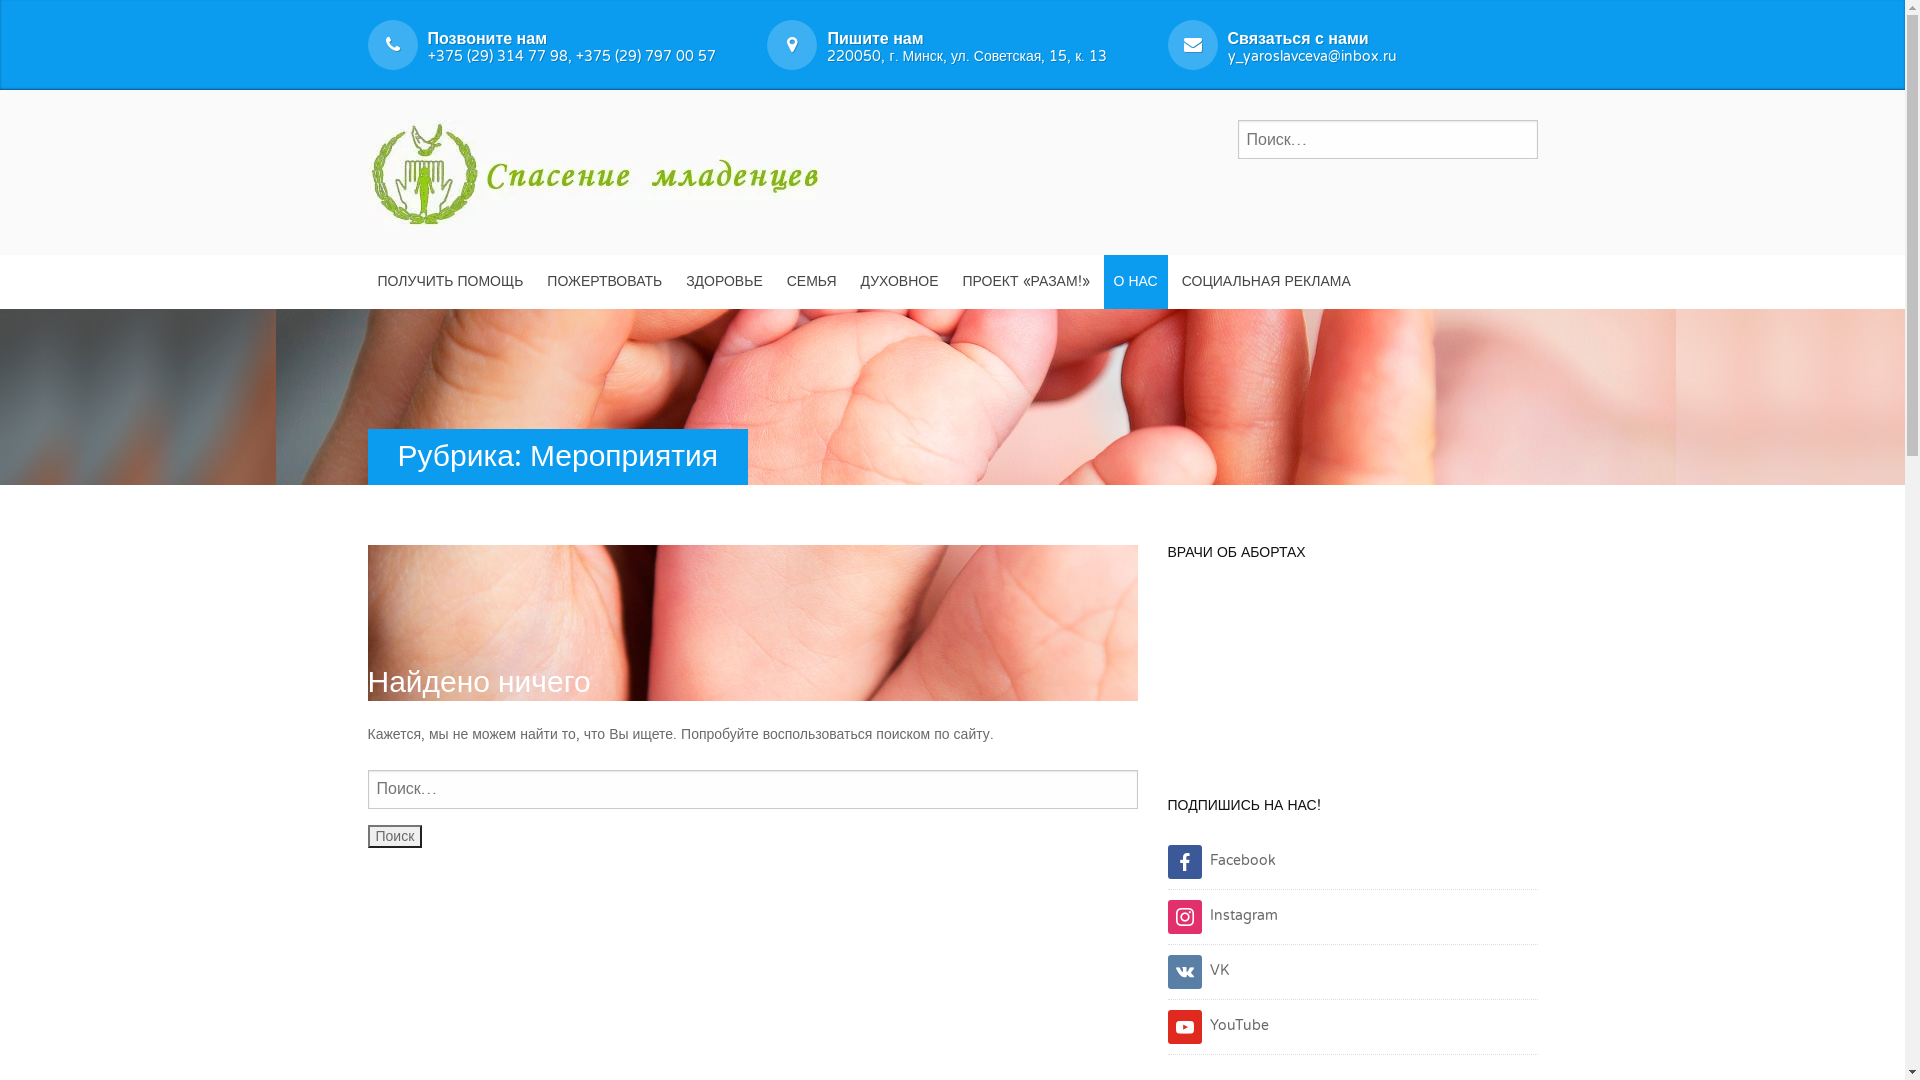  Describe the element at coordinates (1198, 970) in the screenshot. I see `VK` at that location.